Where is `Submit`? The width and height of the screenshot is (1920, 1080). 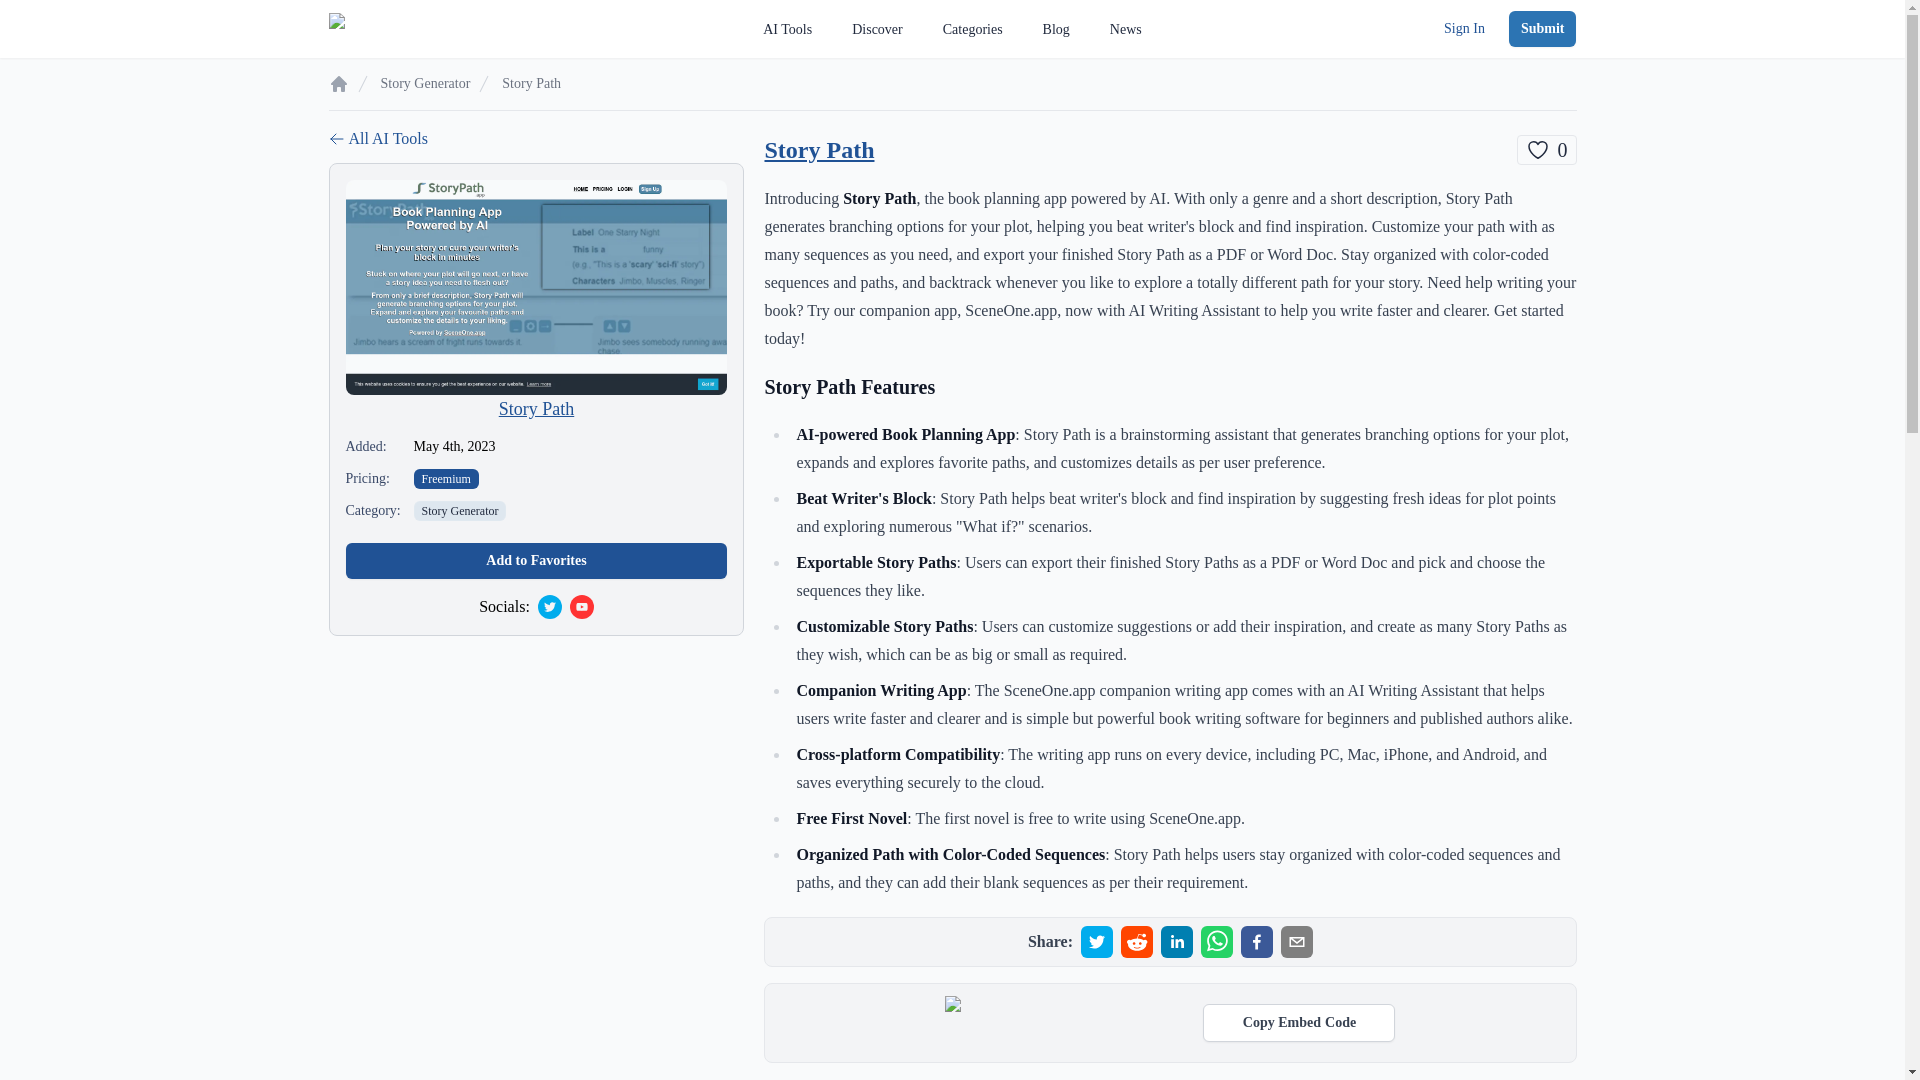 Submit is located at coordinates (1126, 29).